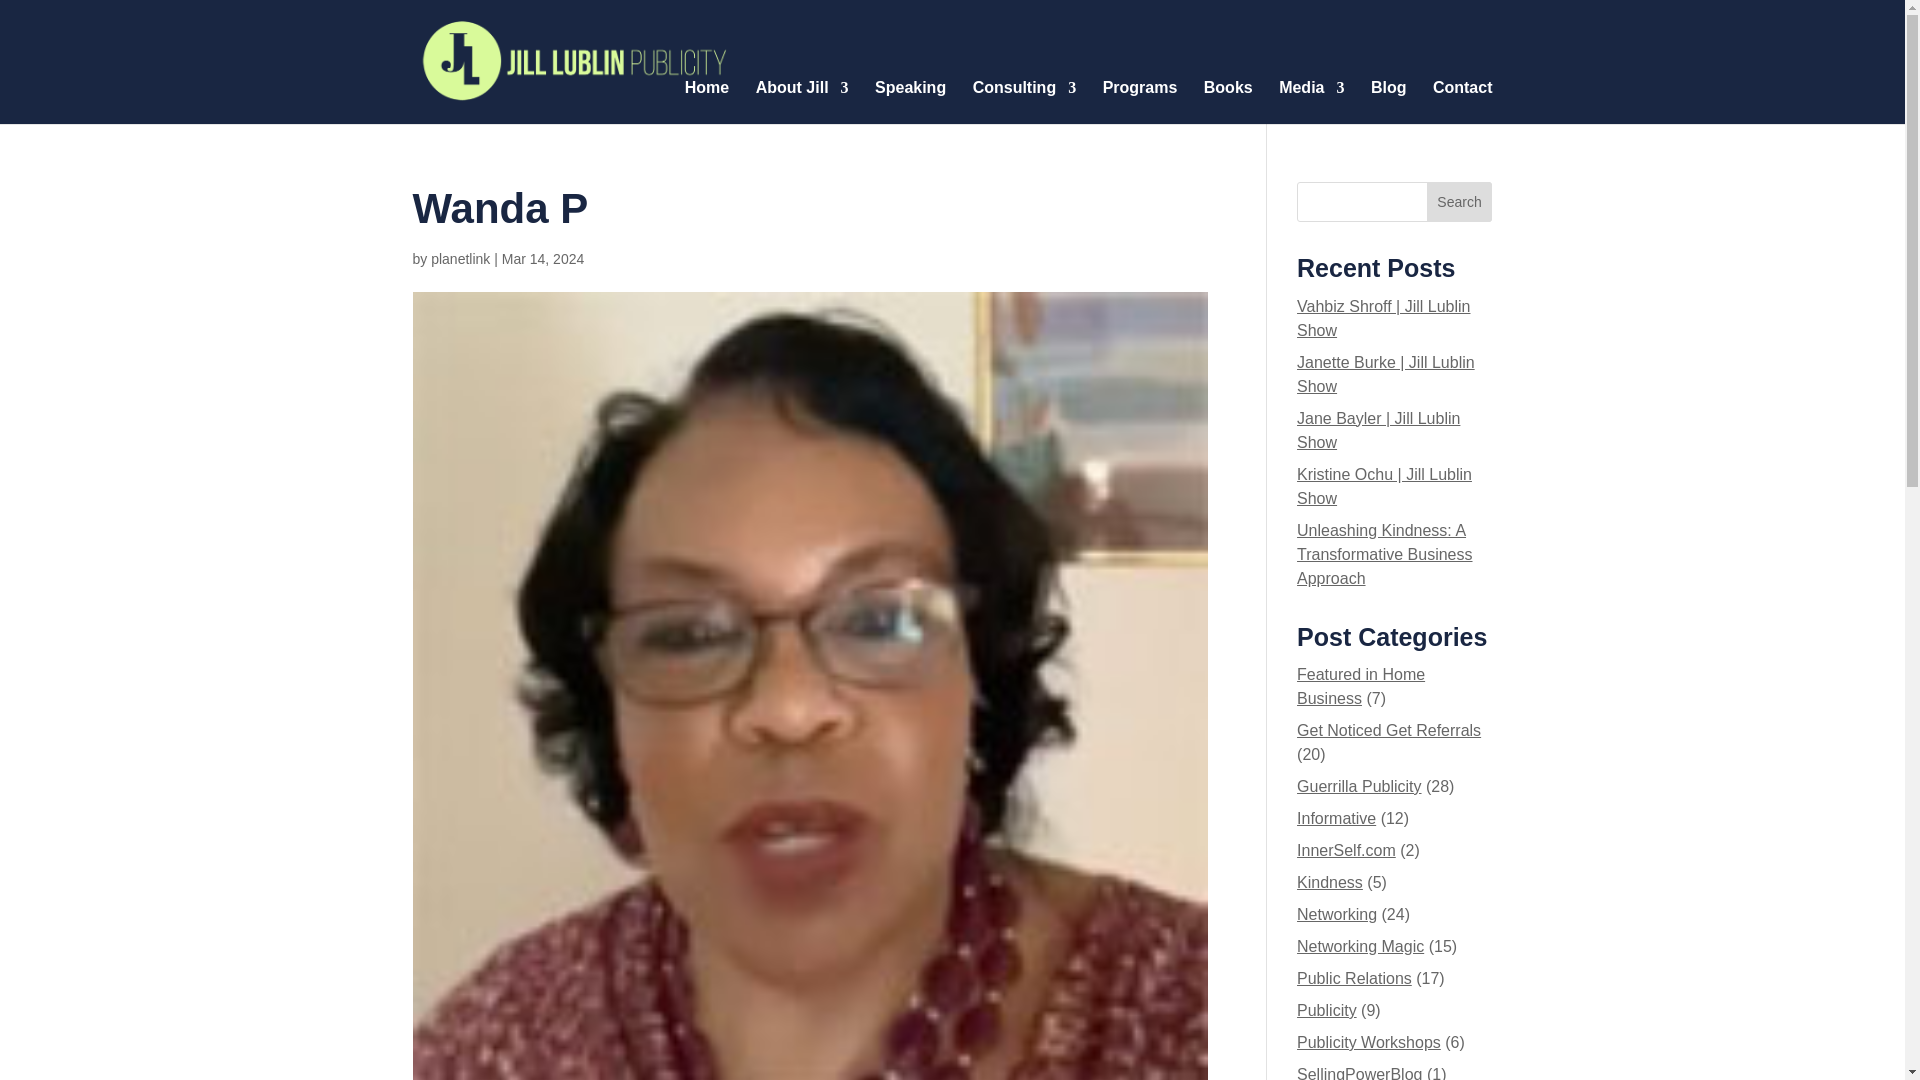  I want to click on Speaking, so click(910, 116).